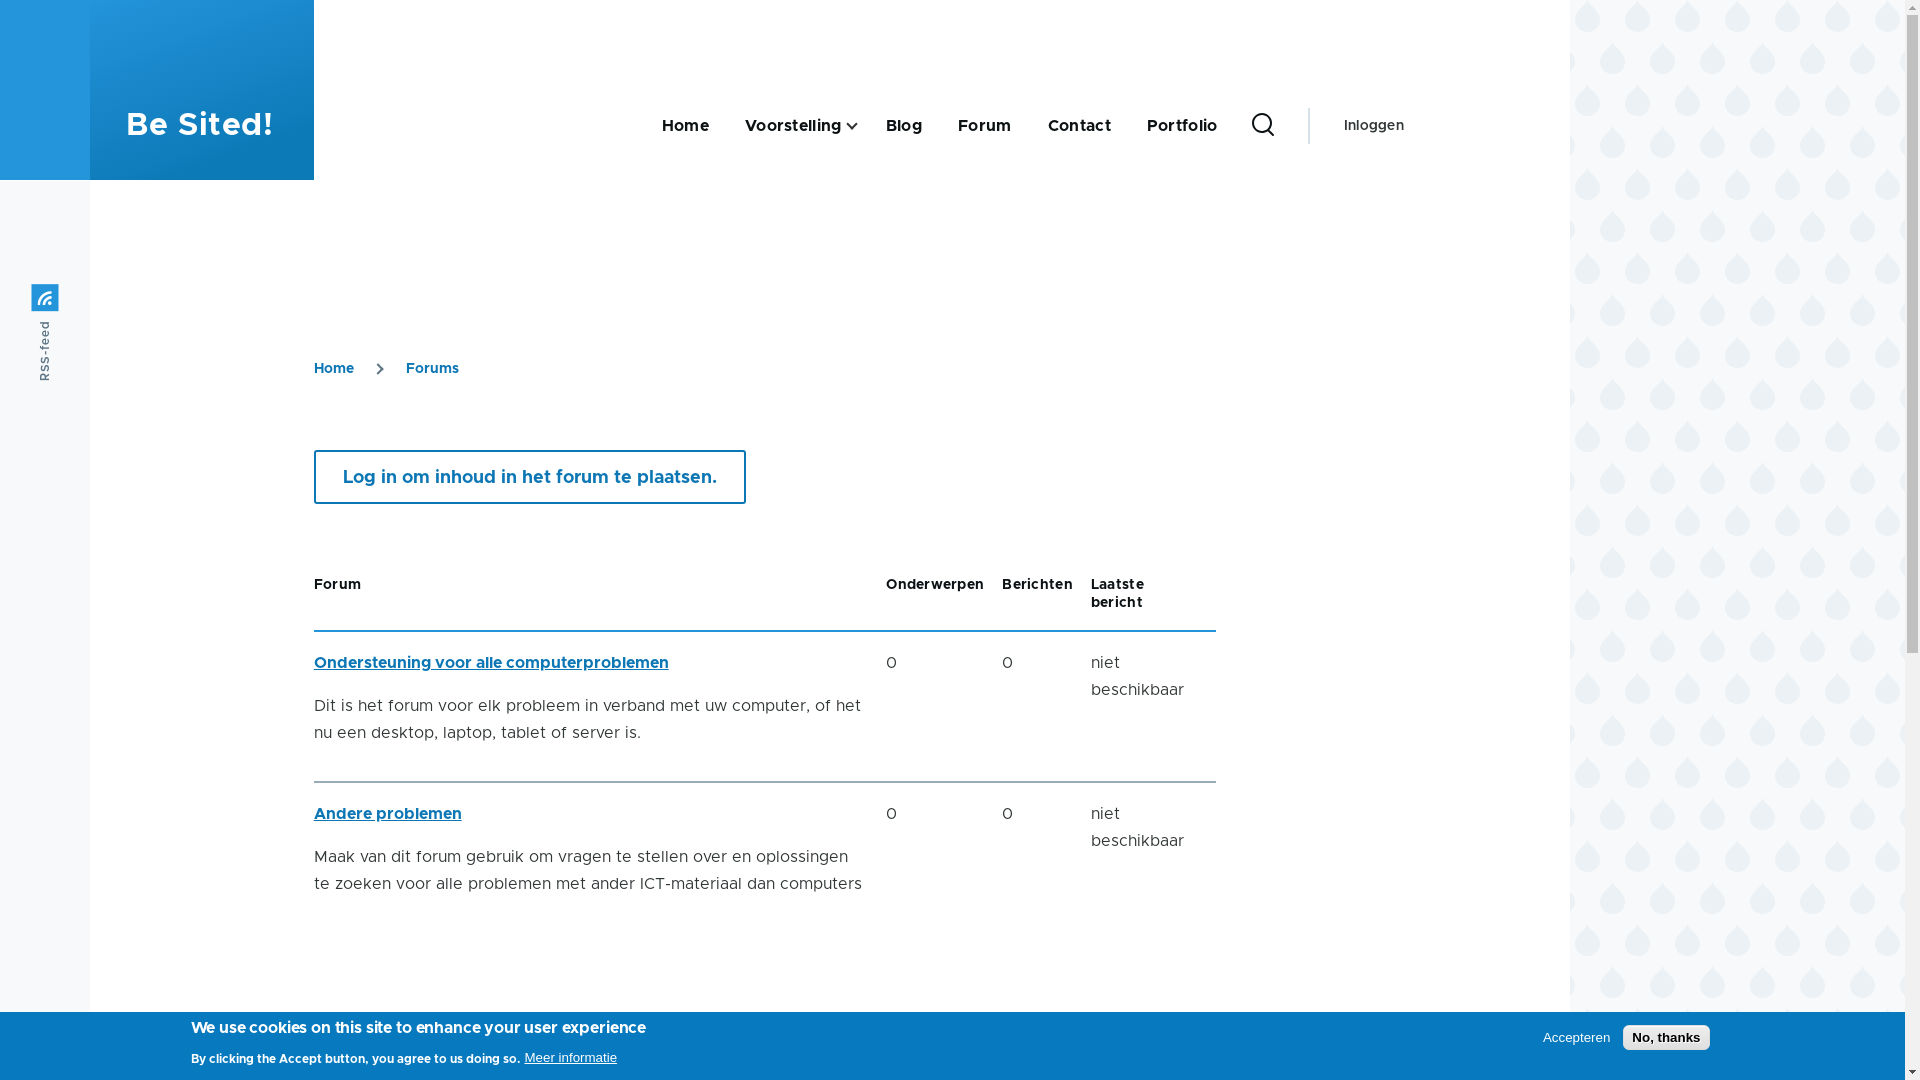 The width and height of the screenshot is (1920, 1080). Describe the element at coordinates (432, 369) in the screenshot. I see `Forums` at that location.